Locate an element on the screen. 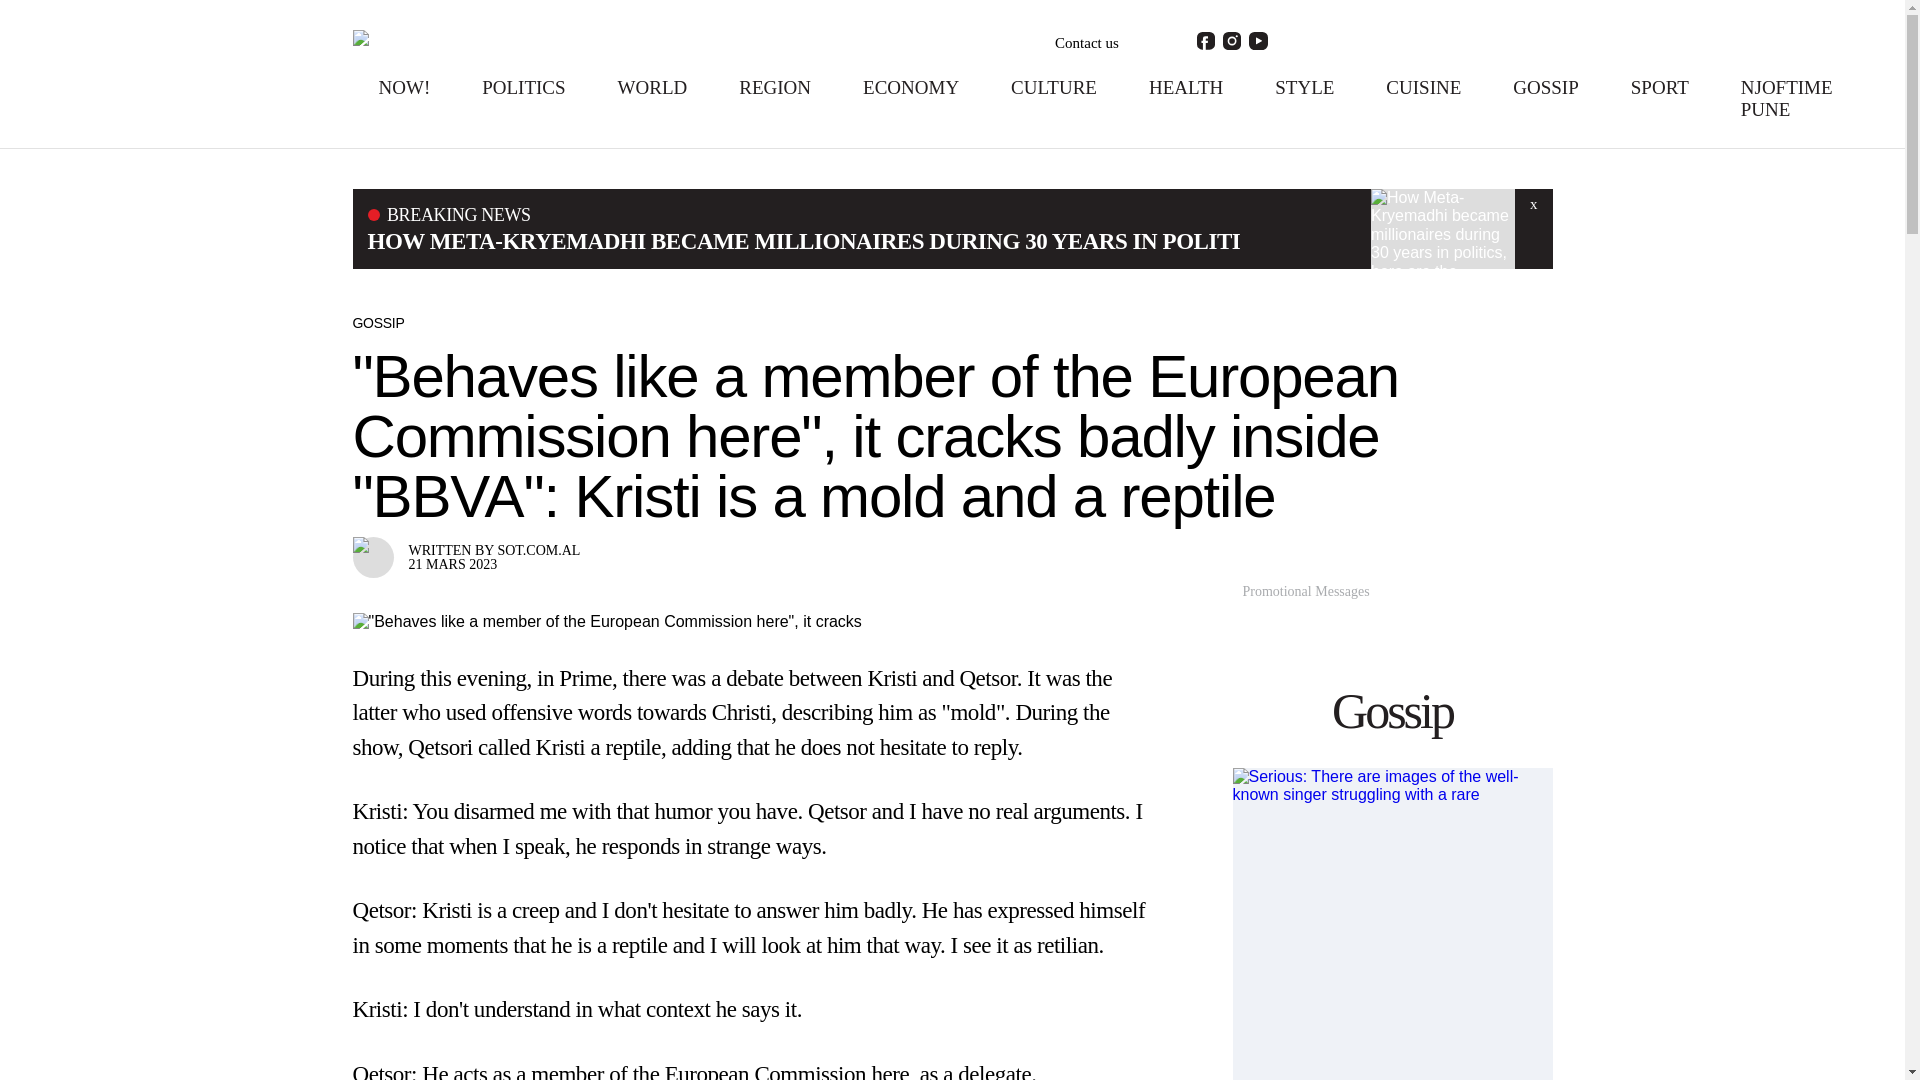 Image resolution: width=1920 pixels, height=1080 pixels. STYLE is located at coordinates (1304, 87).